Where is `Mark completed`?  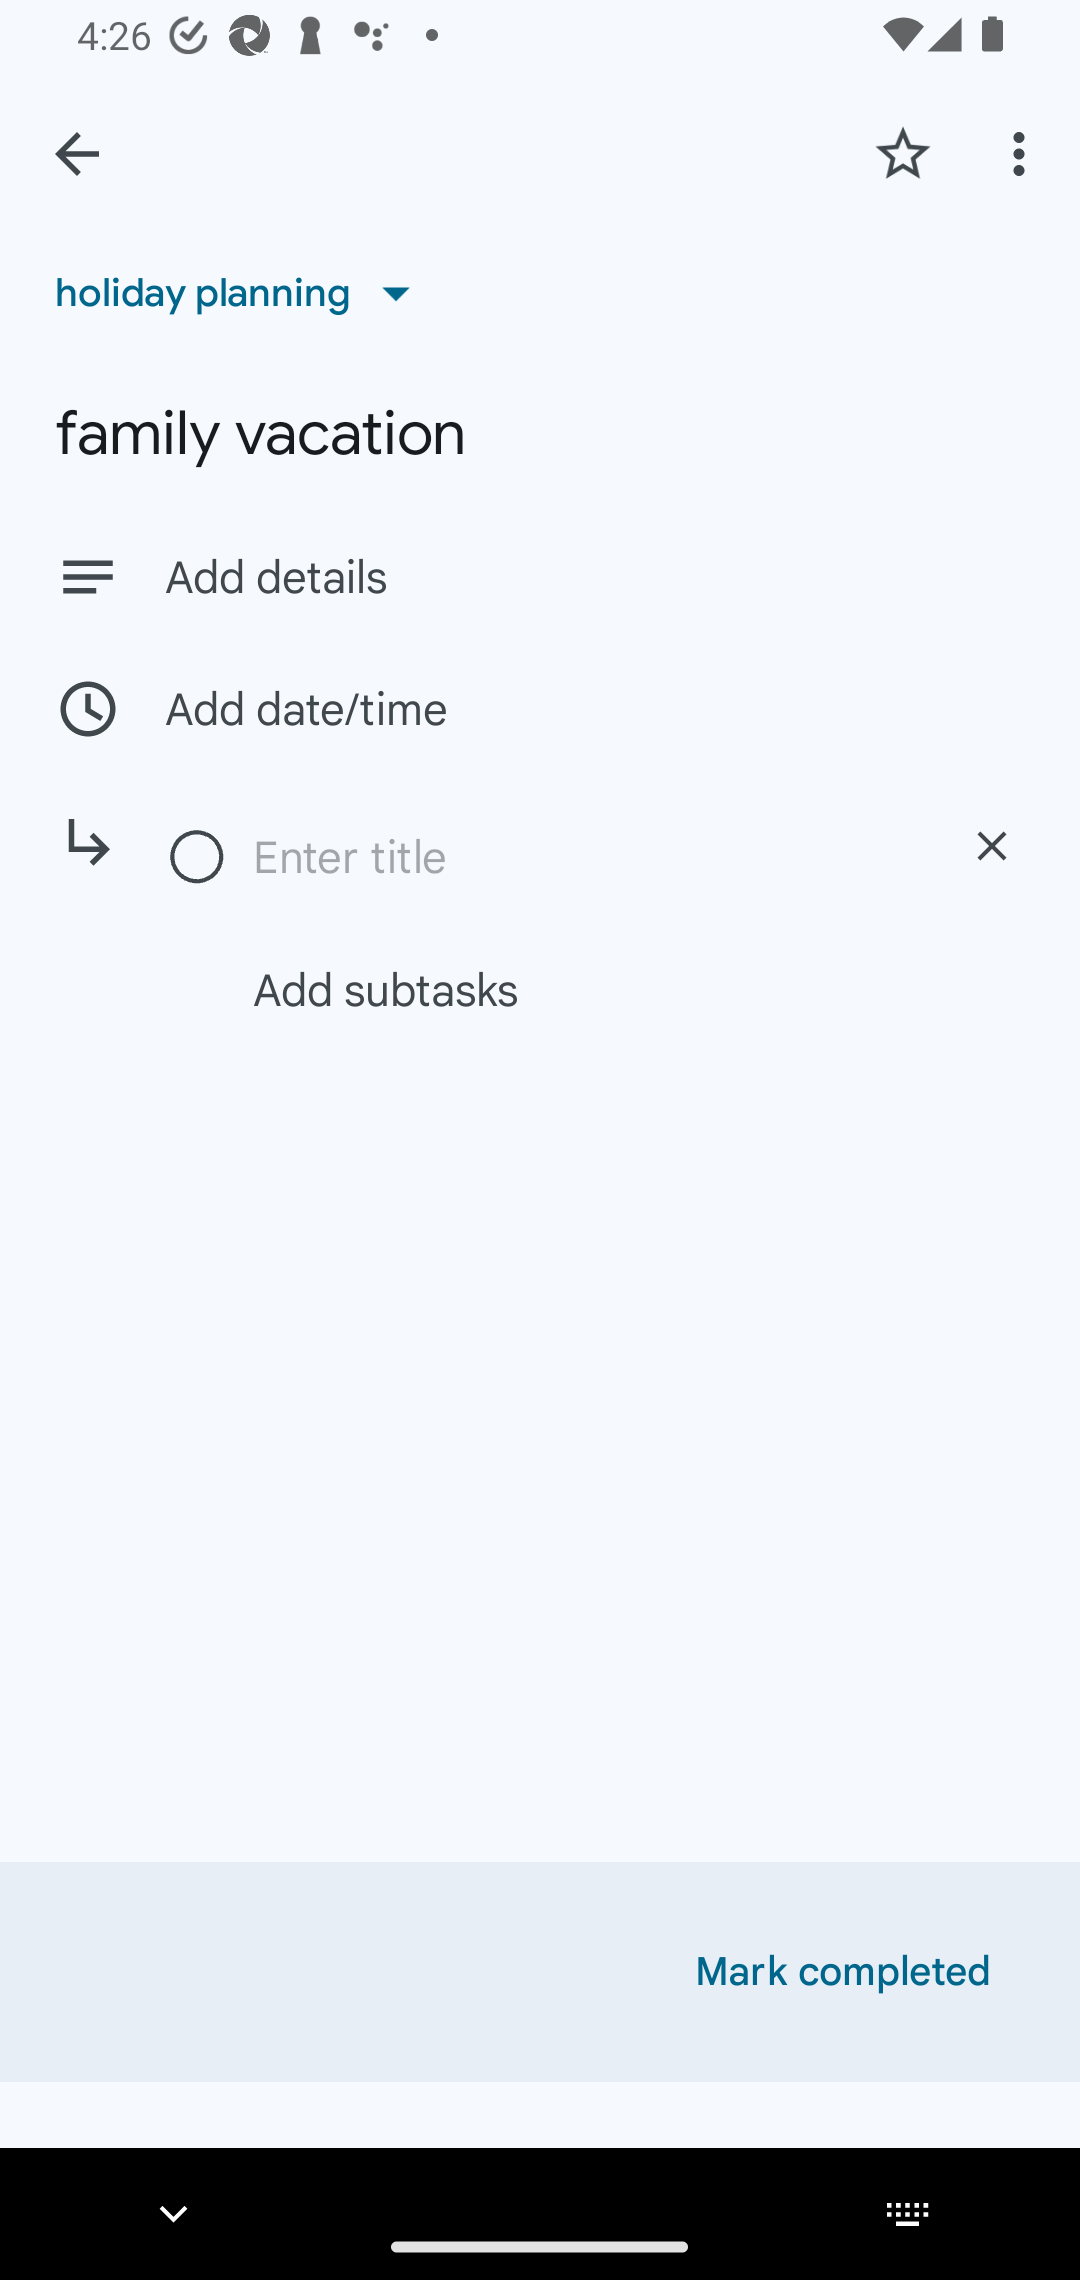 Mark completed is located at coordinates (843, 1972).